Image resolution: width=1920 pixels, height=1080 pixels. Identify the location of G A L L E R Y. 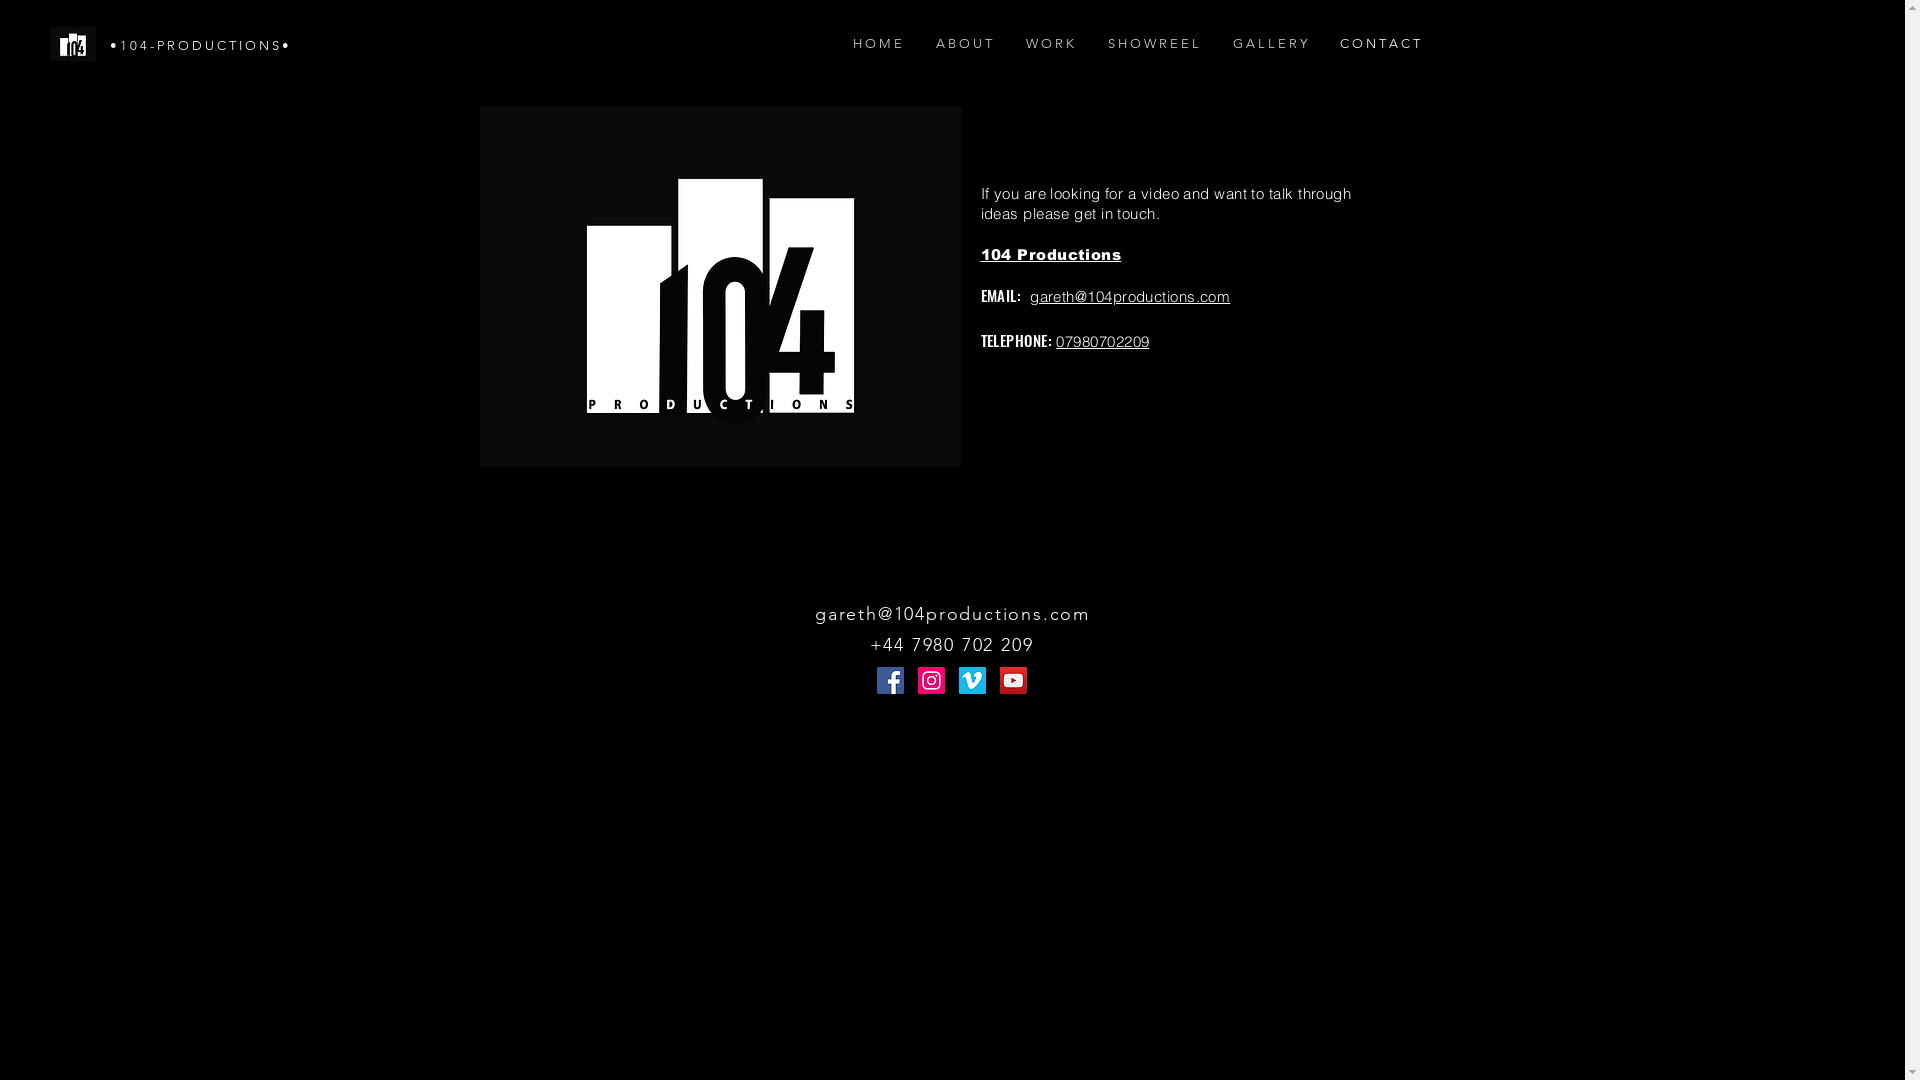
(1270, 44).